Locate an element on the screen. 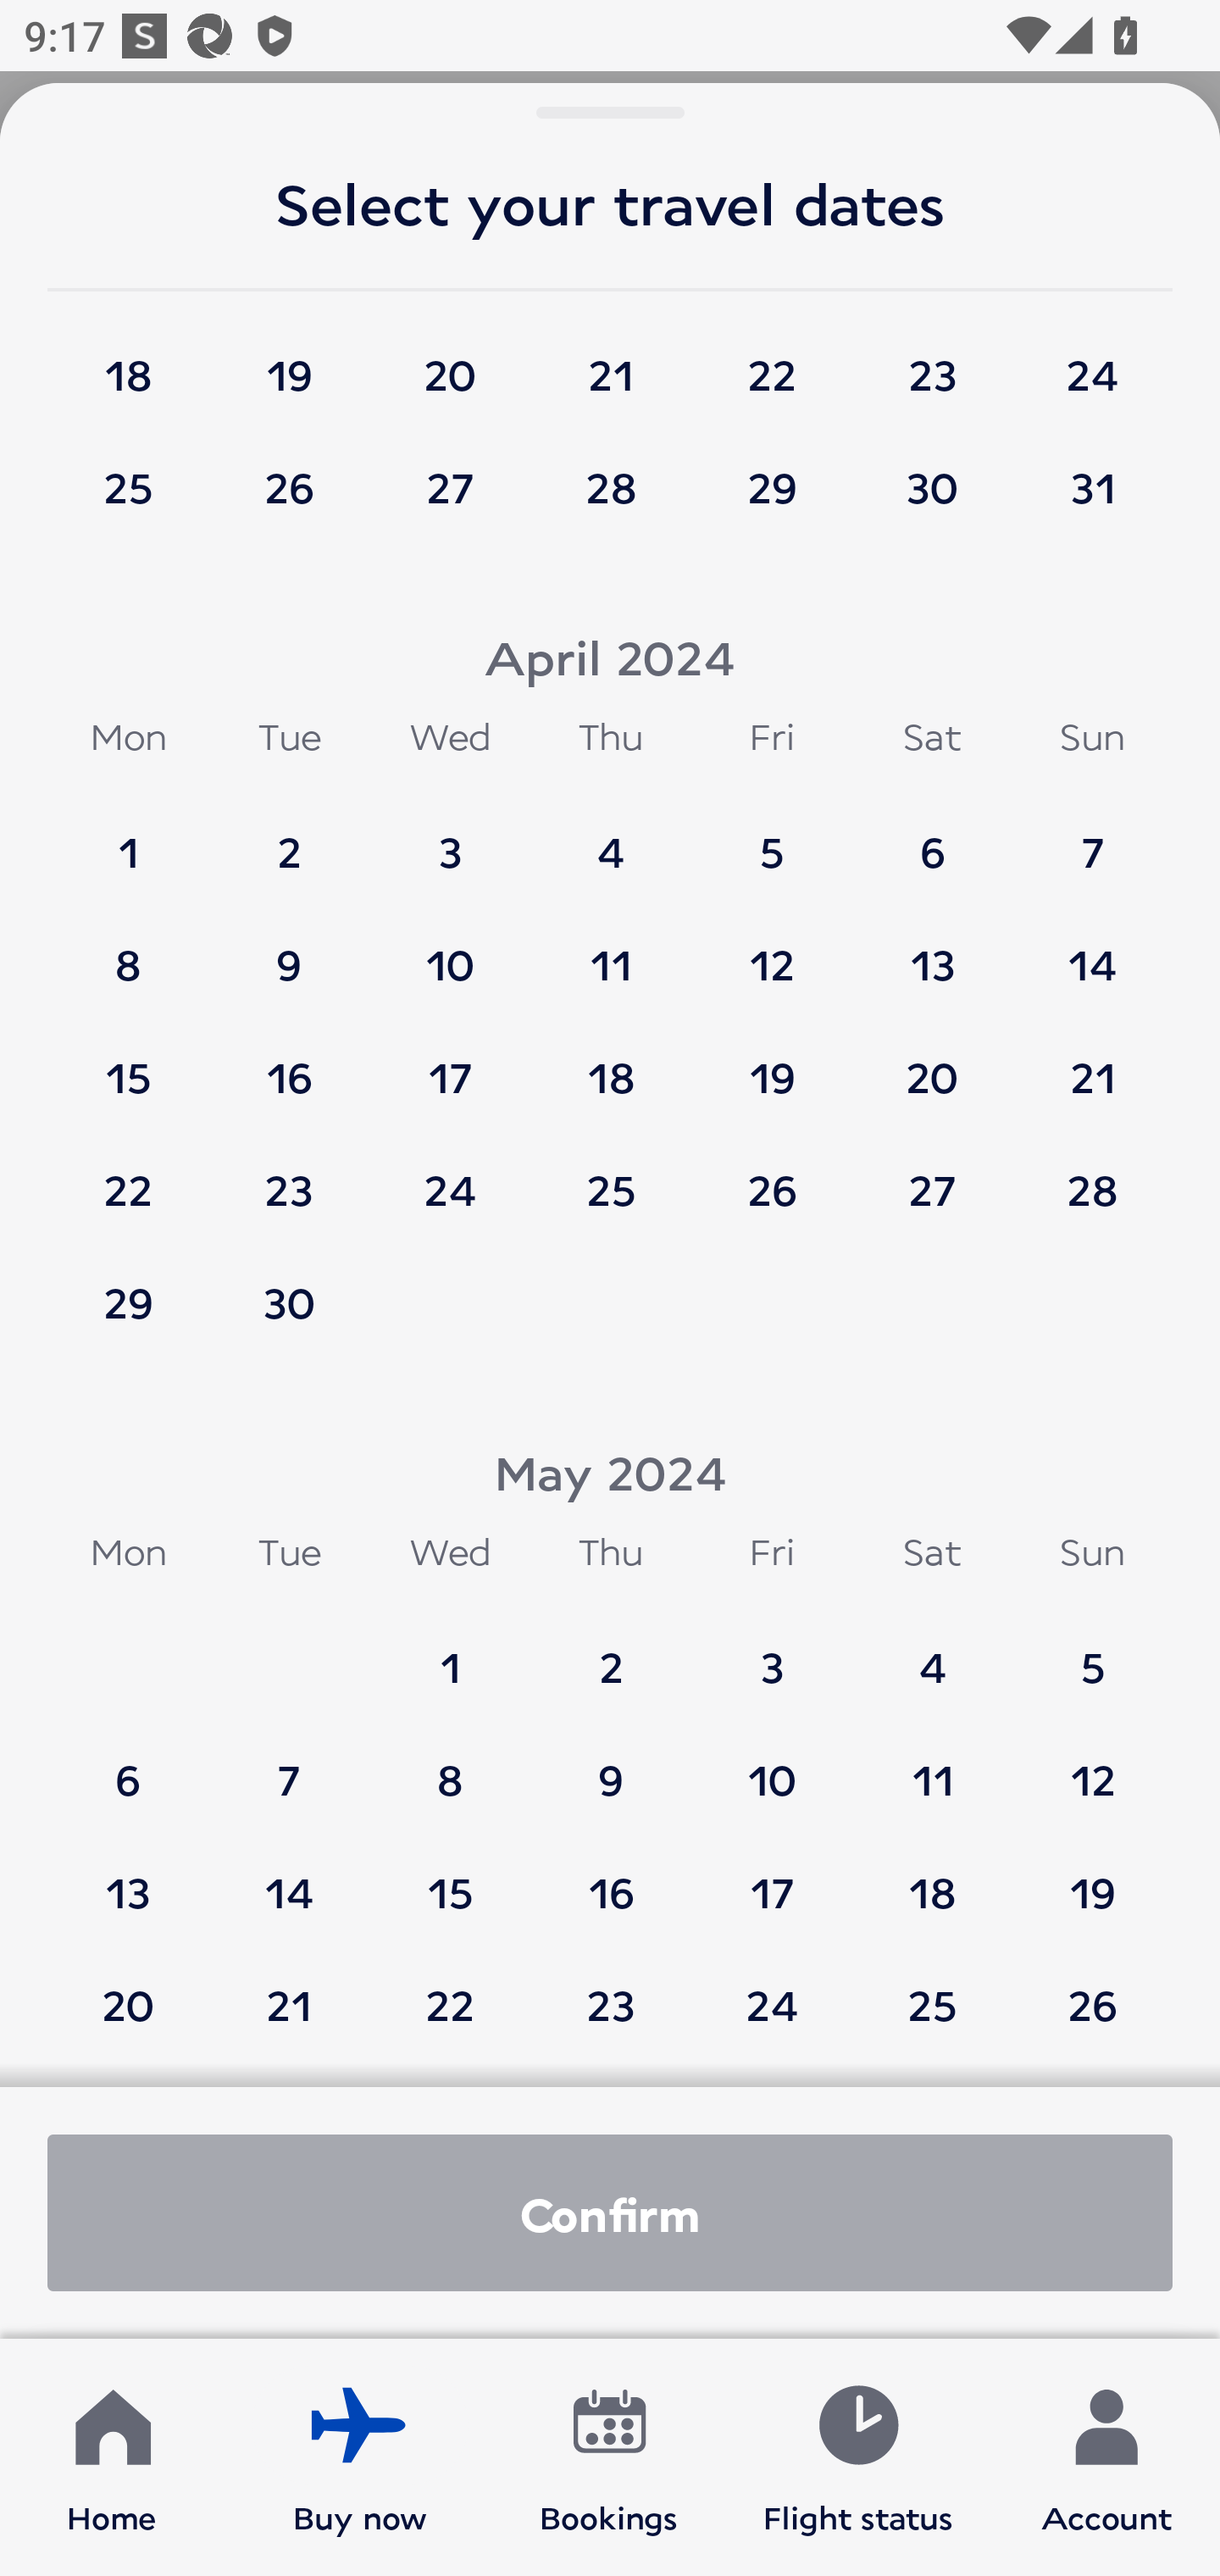 The image size is (1220, 2576). 7 is located at coordinates (289, 1764).